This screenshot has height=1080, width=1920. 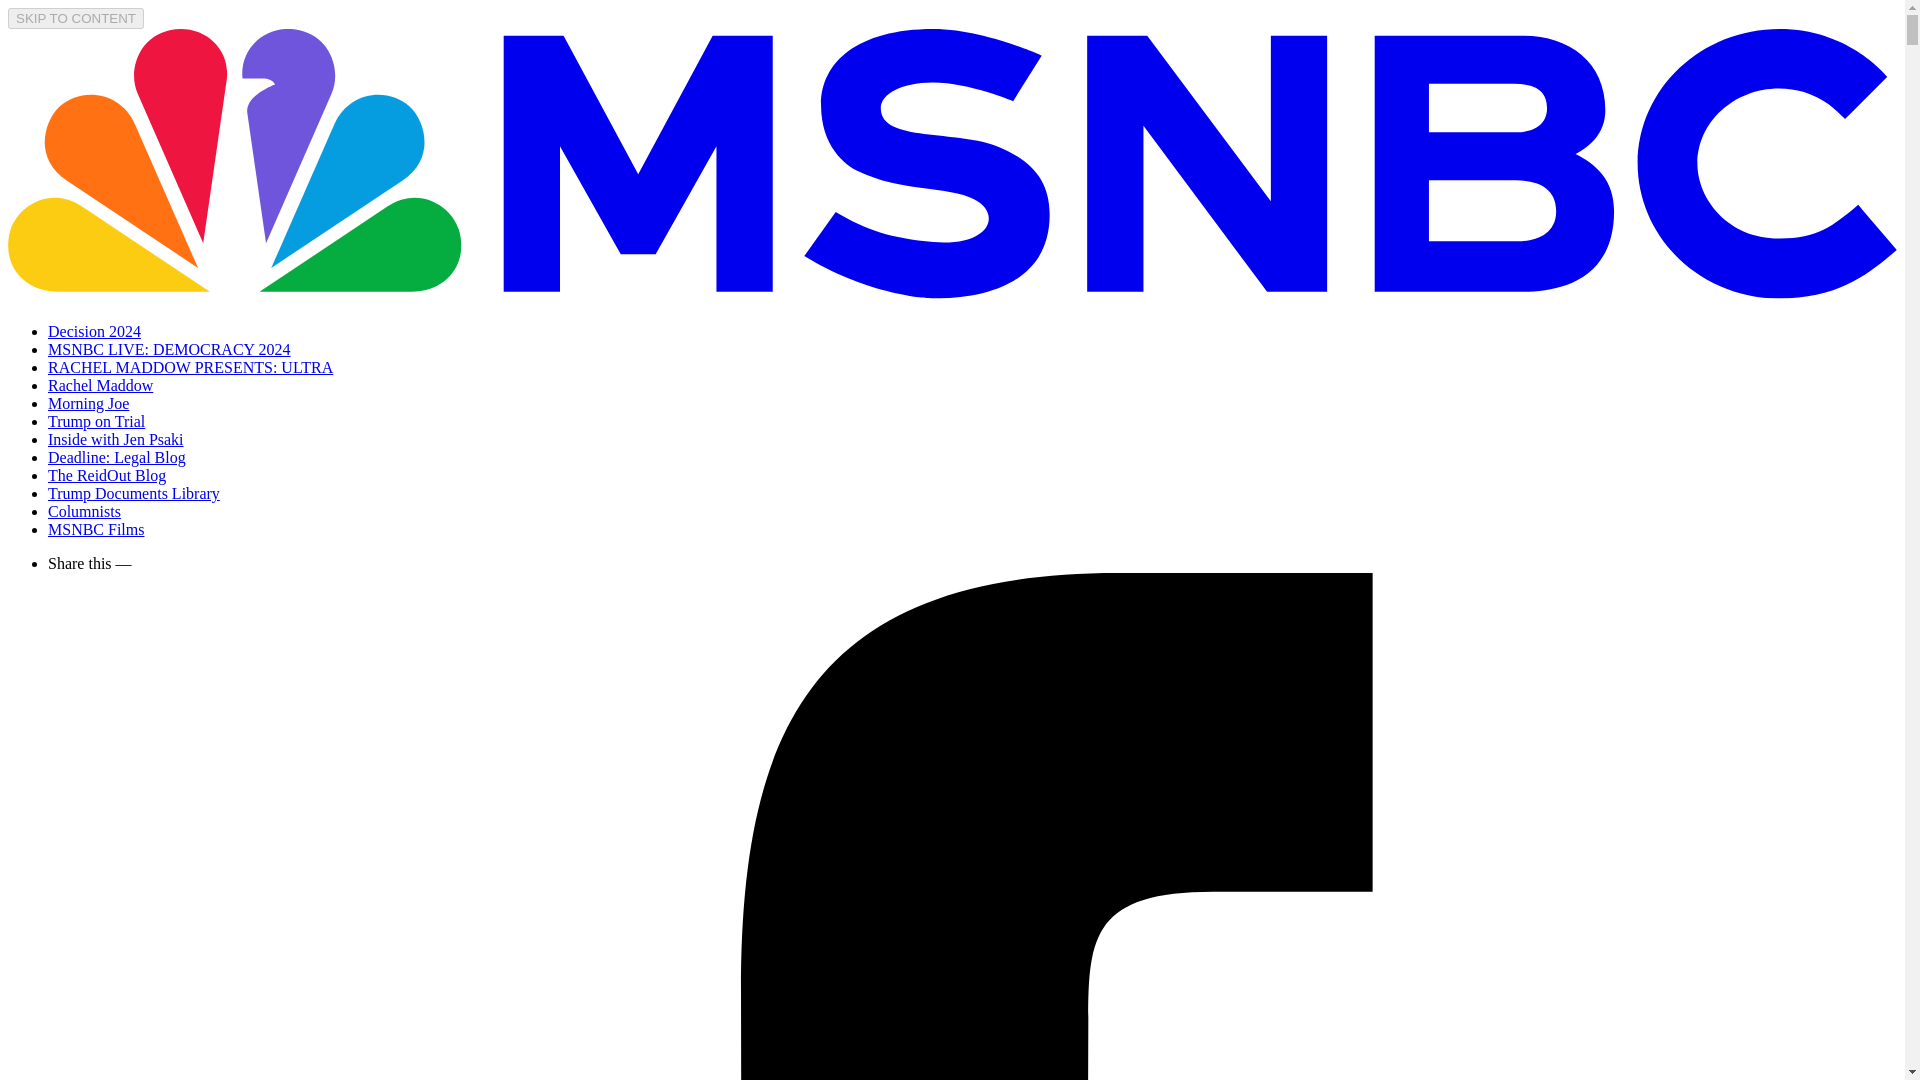 What do you see at coordinates (117, 457) in the screenshot?
I see `Deadline: Legal Blog` at bounding box center [117, 457].